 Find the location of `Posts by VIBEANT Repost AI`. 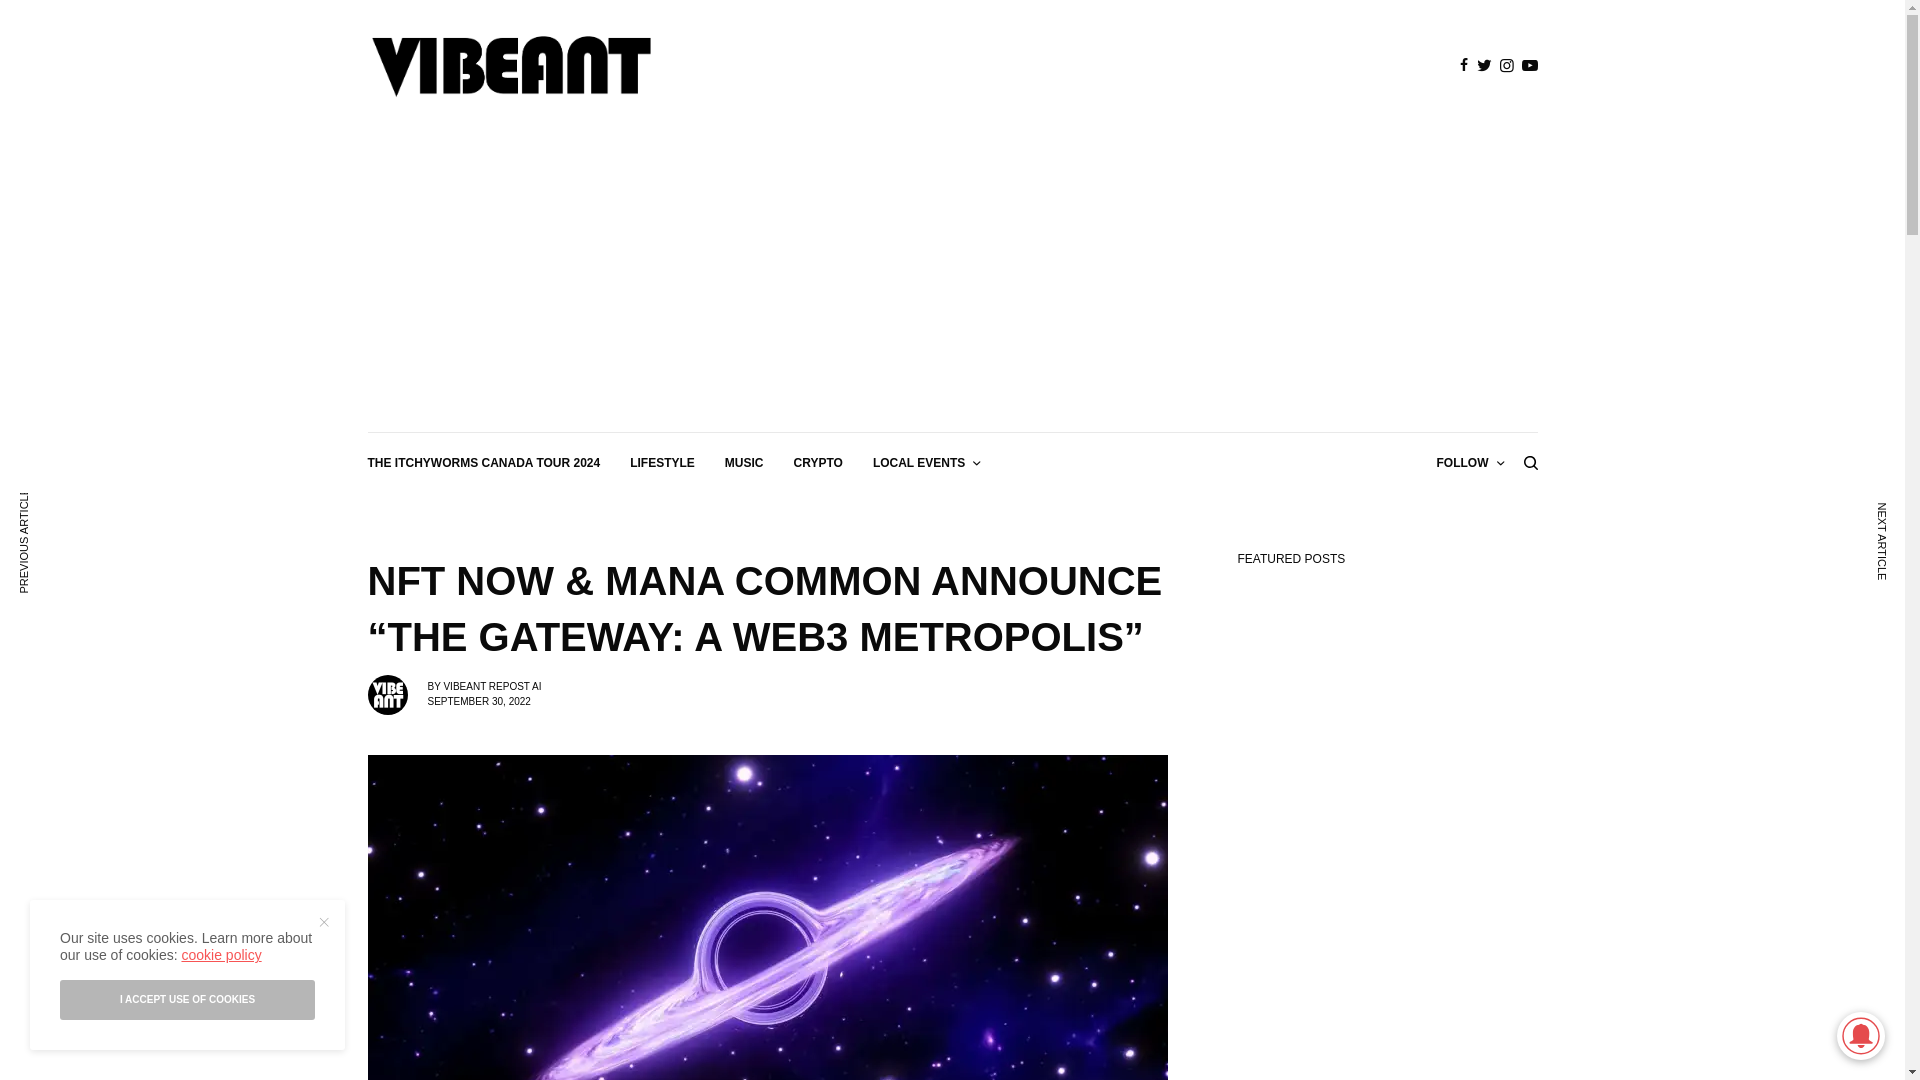

Posts by VIBEANT Repost AI is located at coordinates (492, 686).